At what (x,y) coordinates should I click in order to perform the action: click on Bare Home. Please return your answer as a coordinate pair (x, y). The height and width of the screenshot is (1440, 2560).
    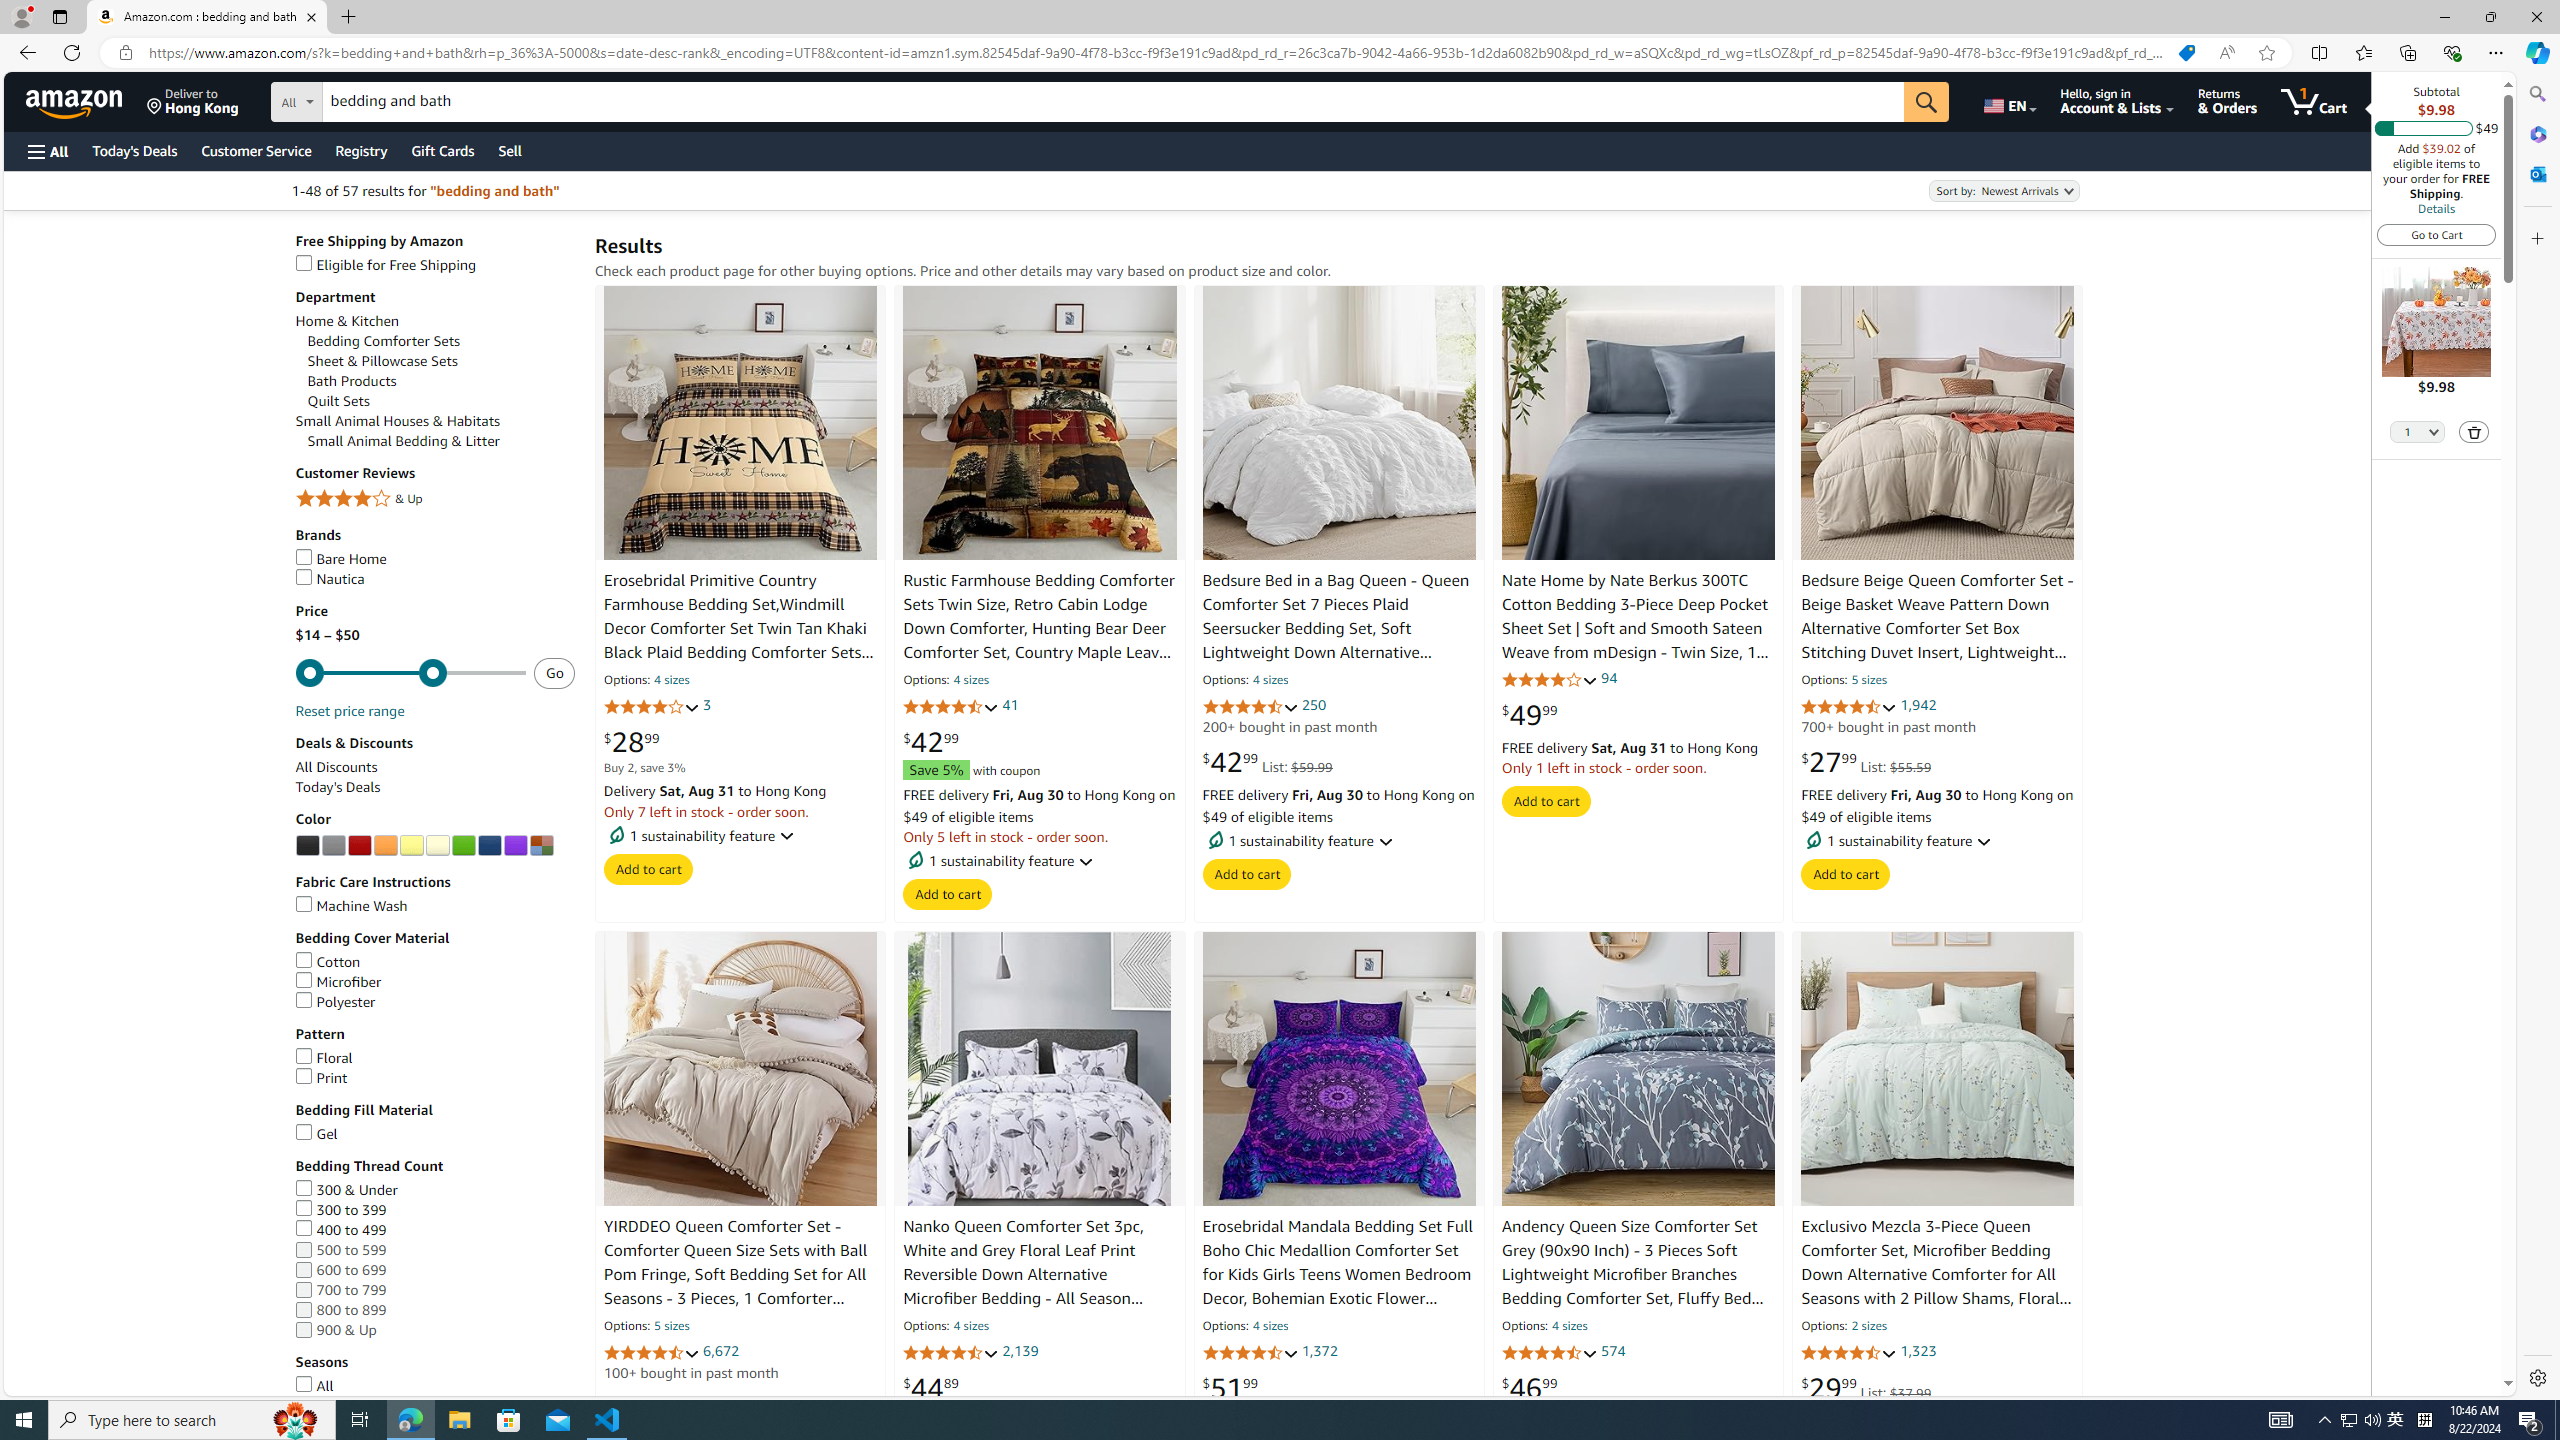
    Looking at the image, I should click on (340, 558).